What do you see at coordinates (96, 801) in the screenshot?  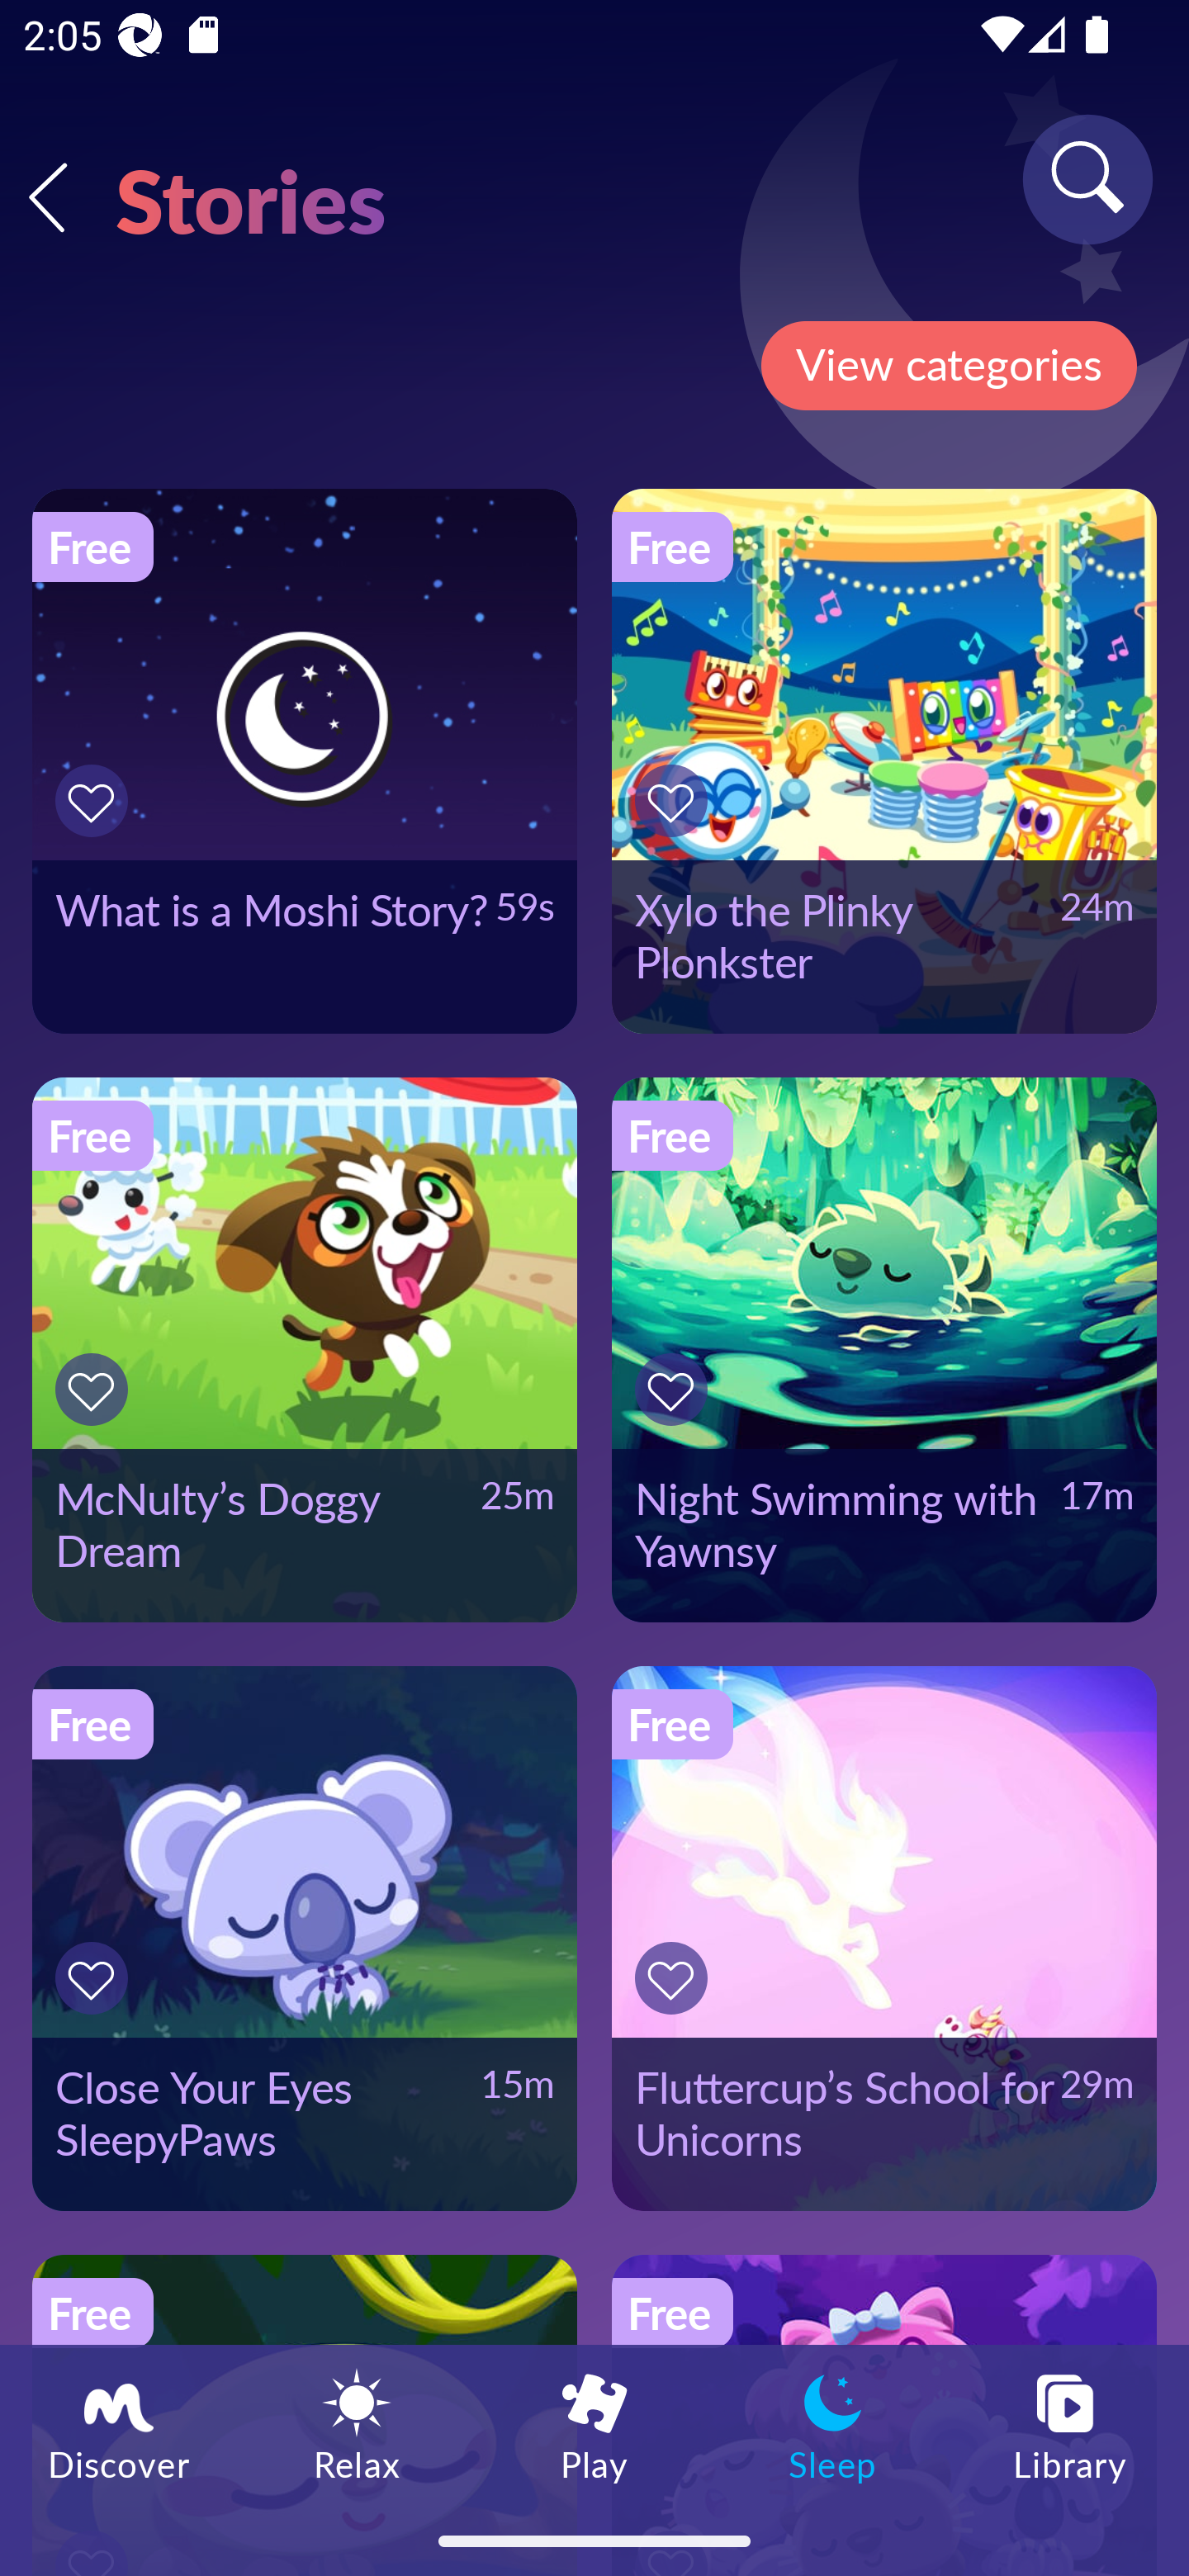 I see `Button` at bounding box center [96, 801].